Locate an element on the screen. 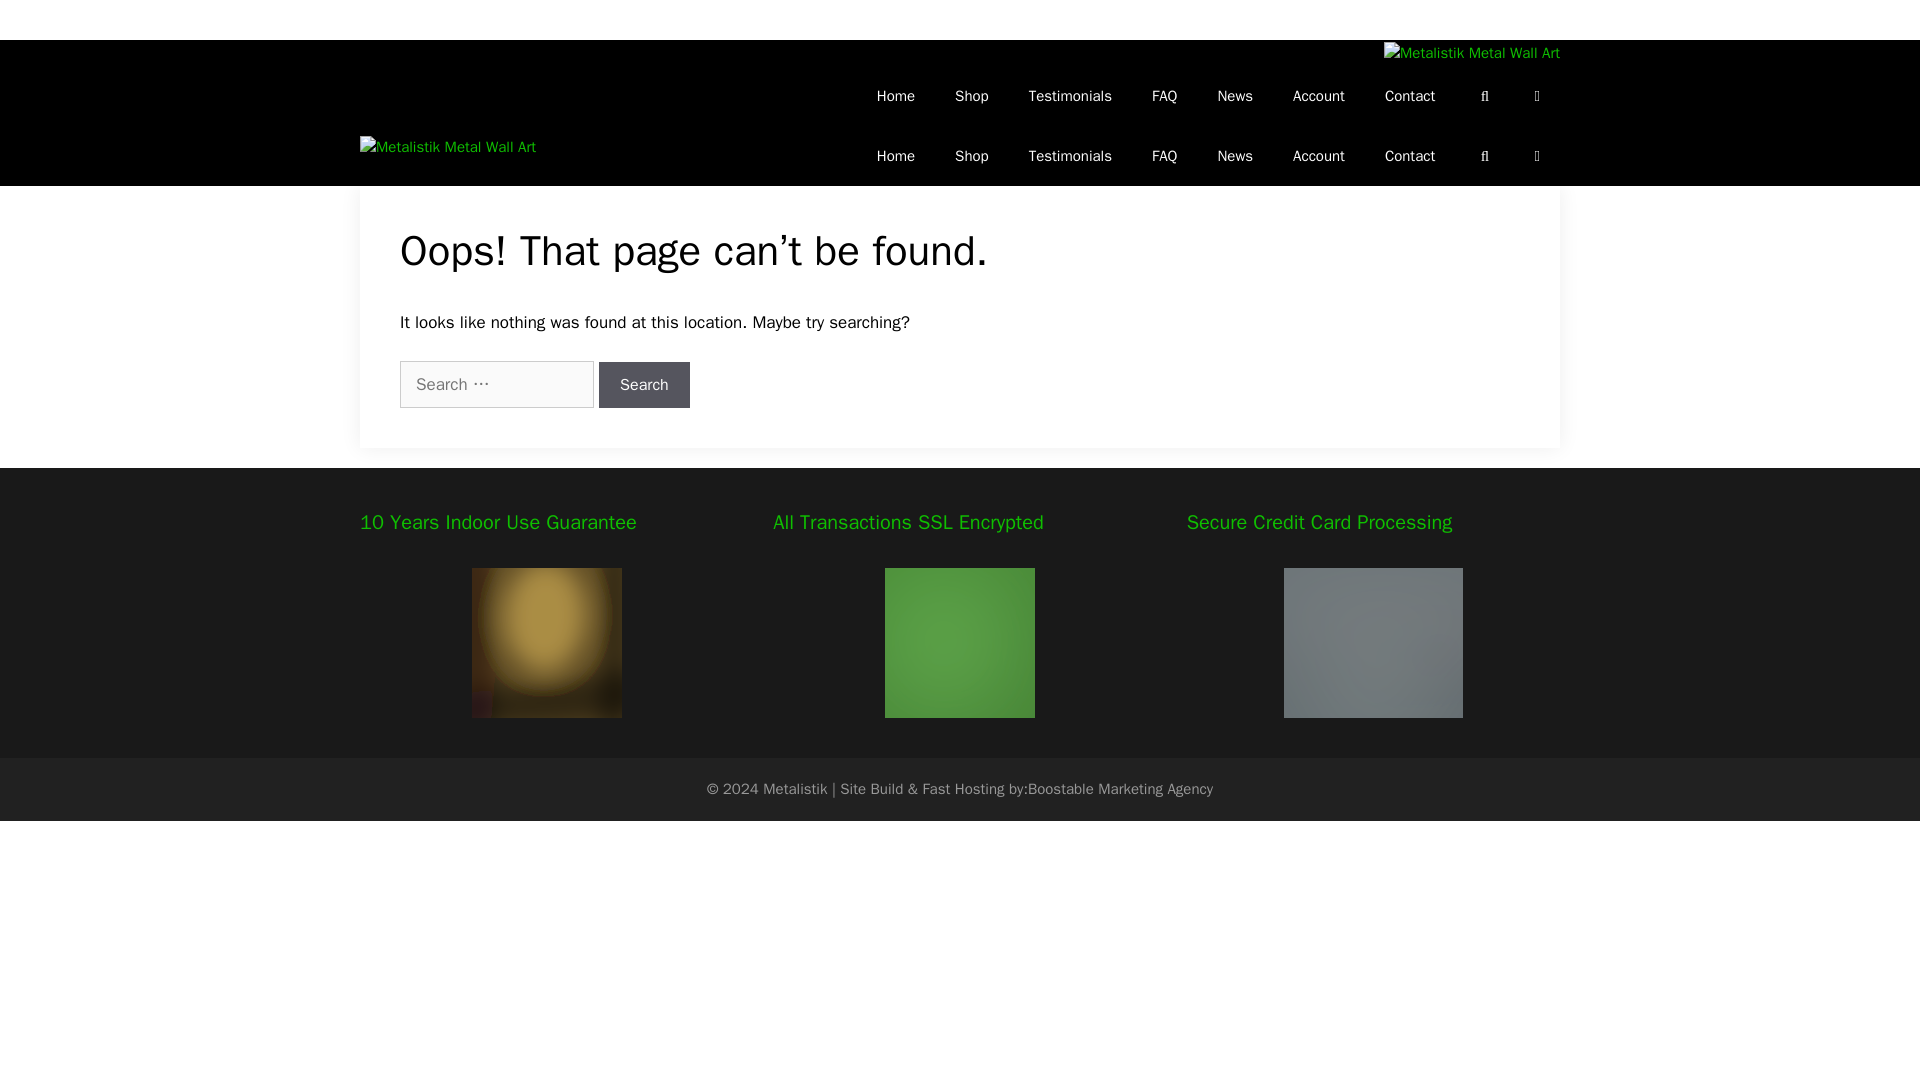  FAQ is located at coordinates (1164, 156).